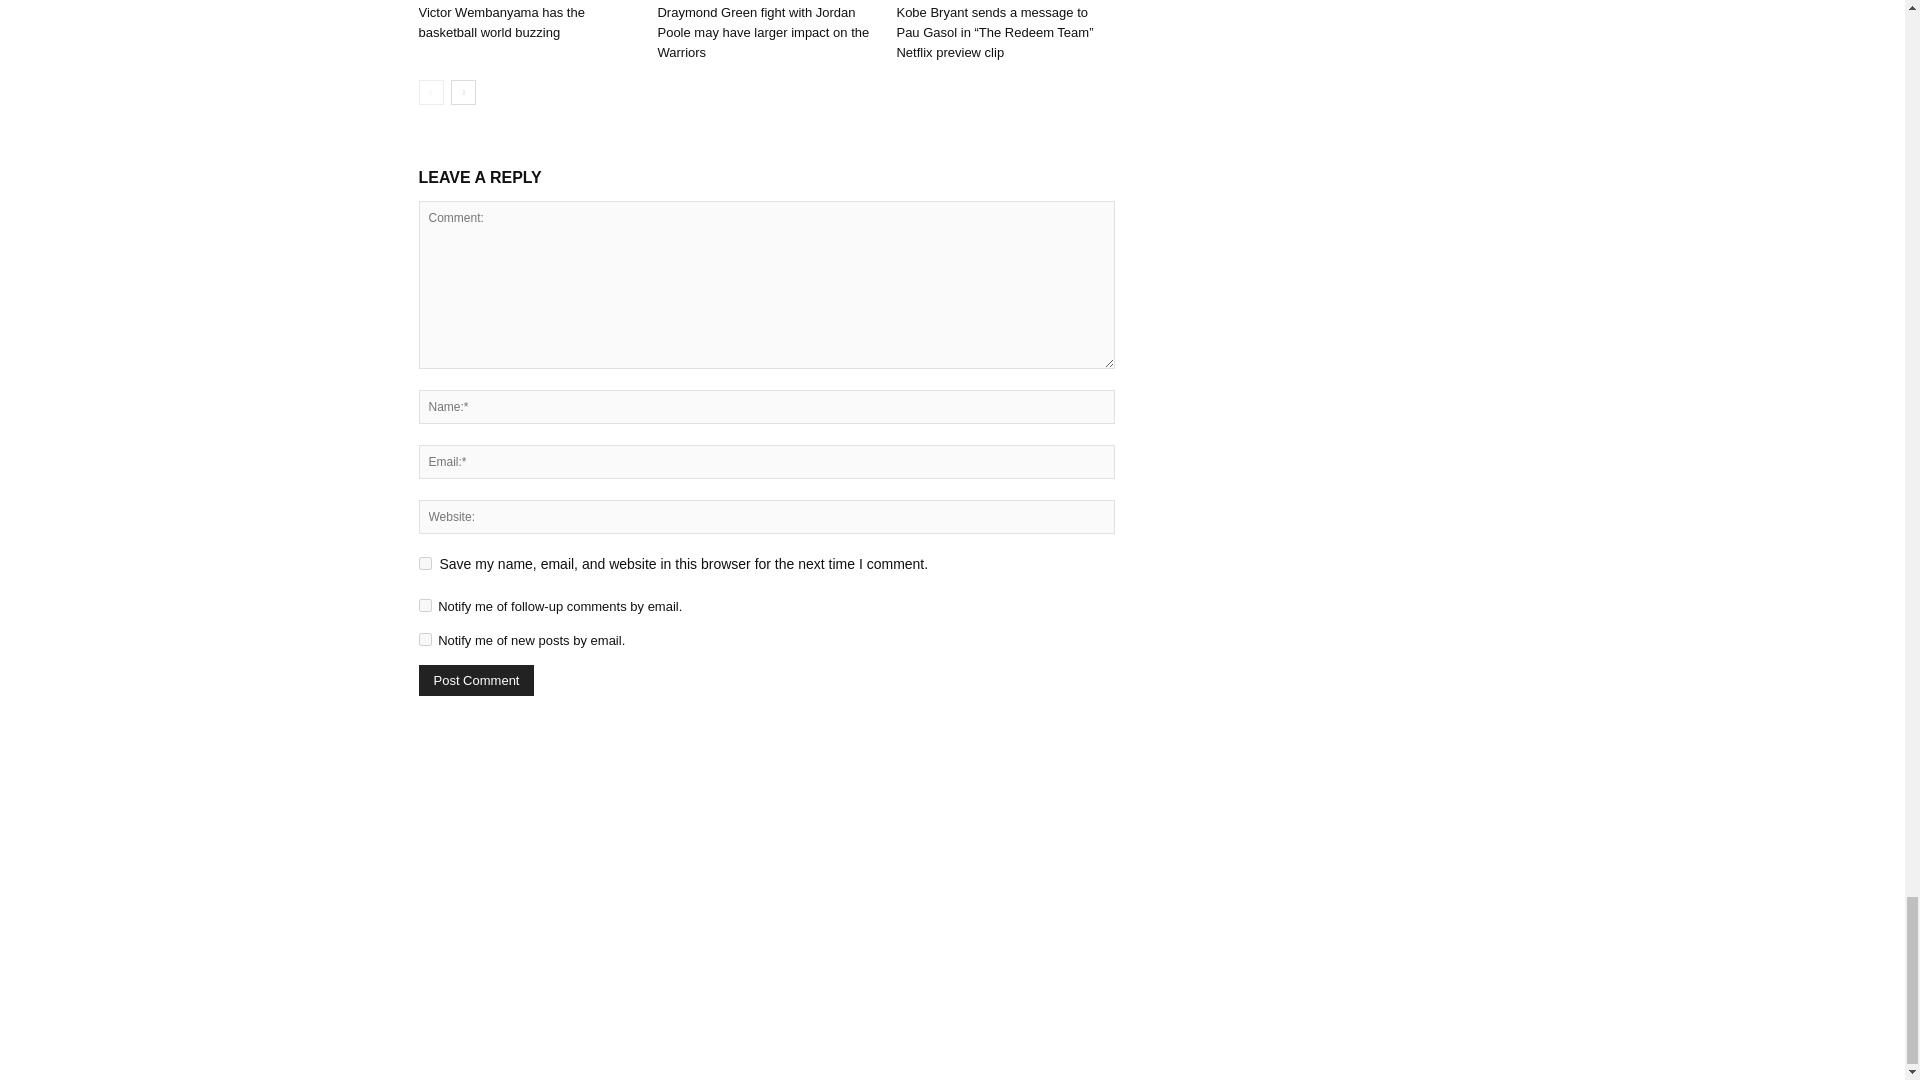 Image resolution: width=1920 pixels, height=1080 pixels. What do you see at coordinates (424, 638) in the screenshot?
I see `subscribe` at bounding box center [424, 638].